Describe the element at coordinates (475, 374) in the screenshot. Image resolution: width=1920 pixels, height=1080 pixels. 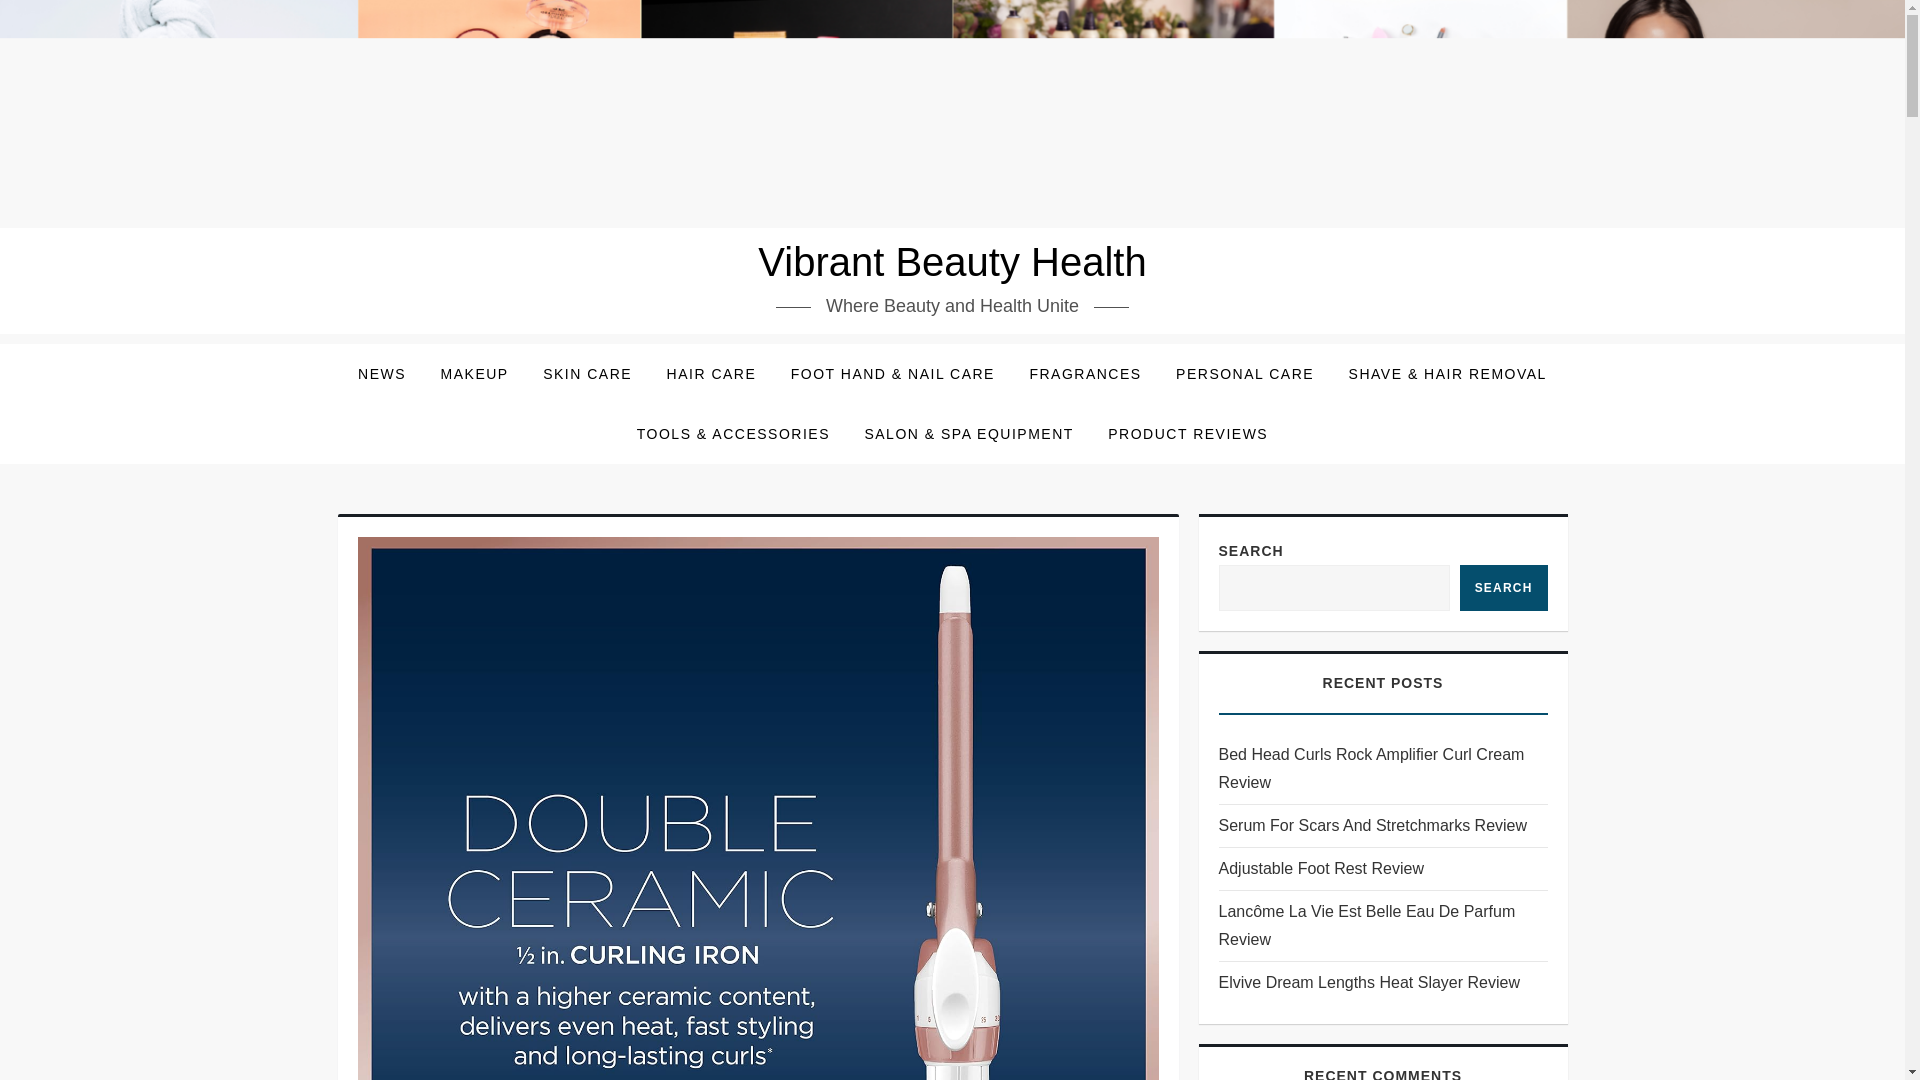
I see `MAKEUP` at that location.